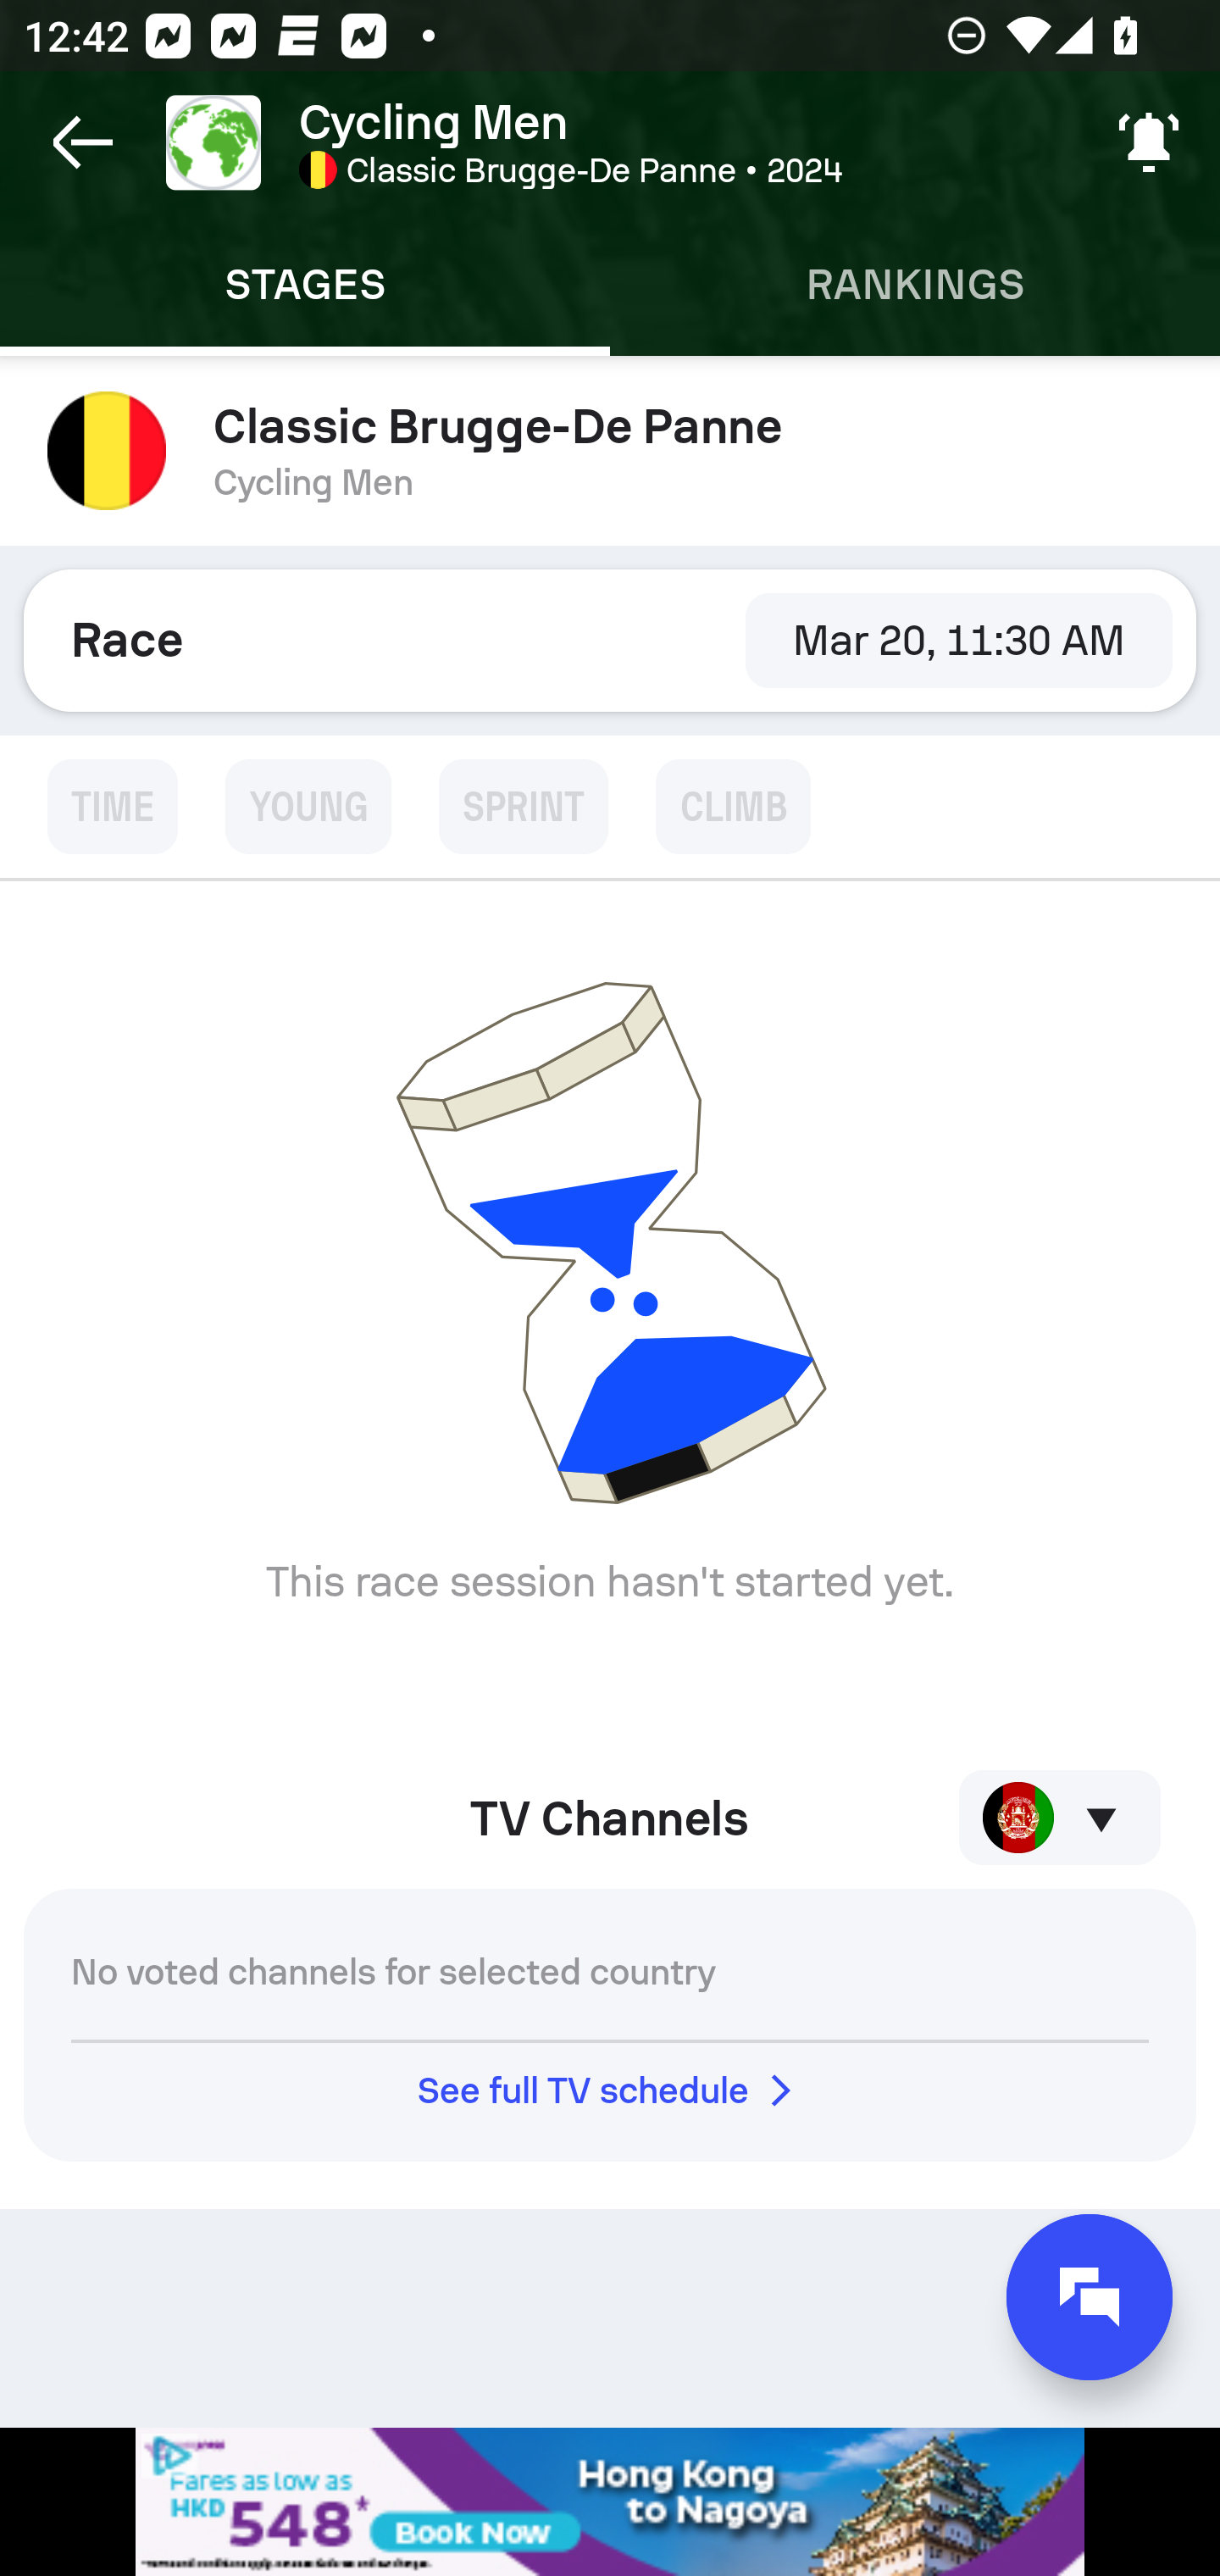  I want to click on See full TV schedule, so click(610, 2090).